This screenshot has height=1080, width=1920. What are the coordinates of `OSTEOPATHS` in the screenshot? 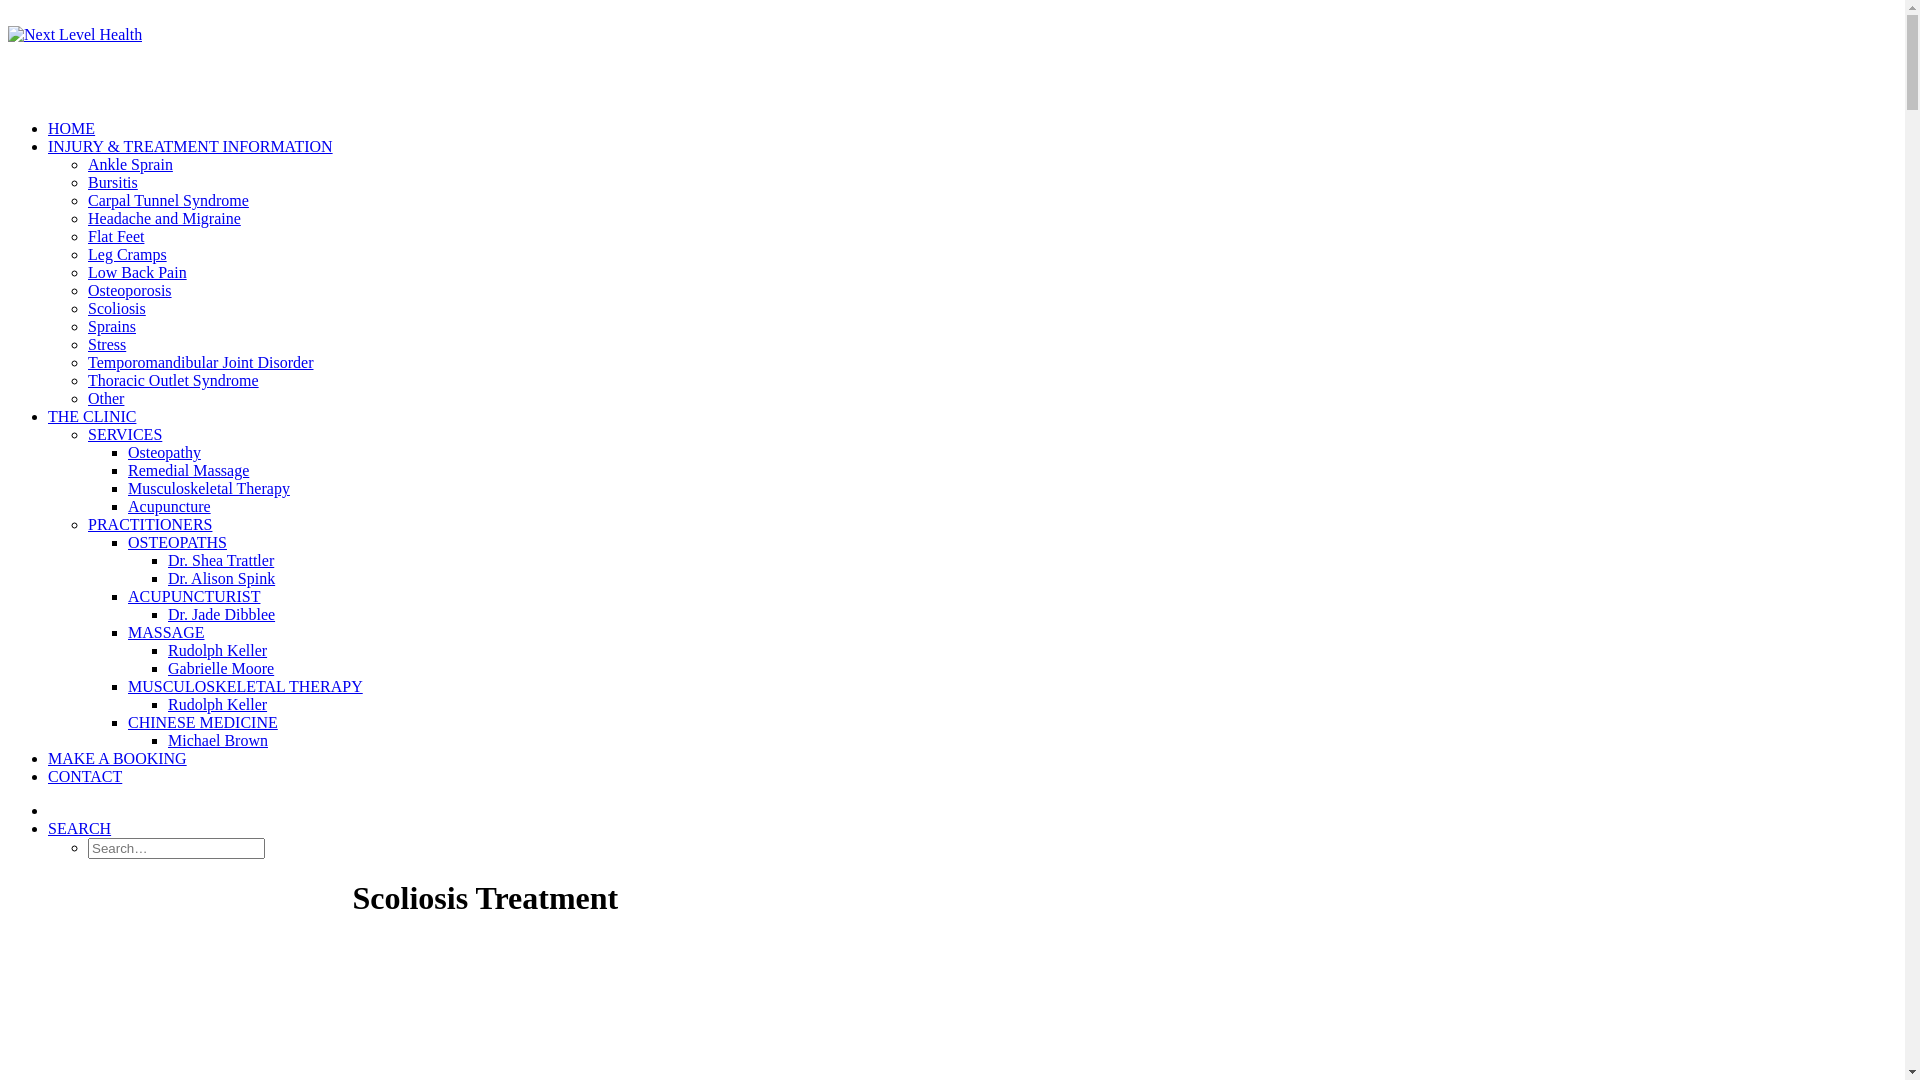 It's located at (178, 542).